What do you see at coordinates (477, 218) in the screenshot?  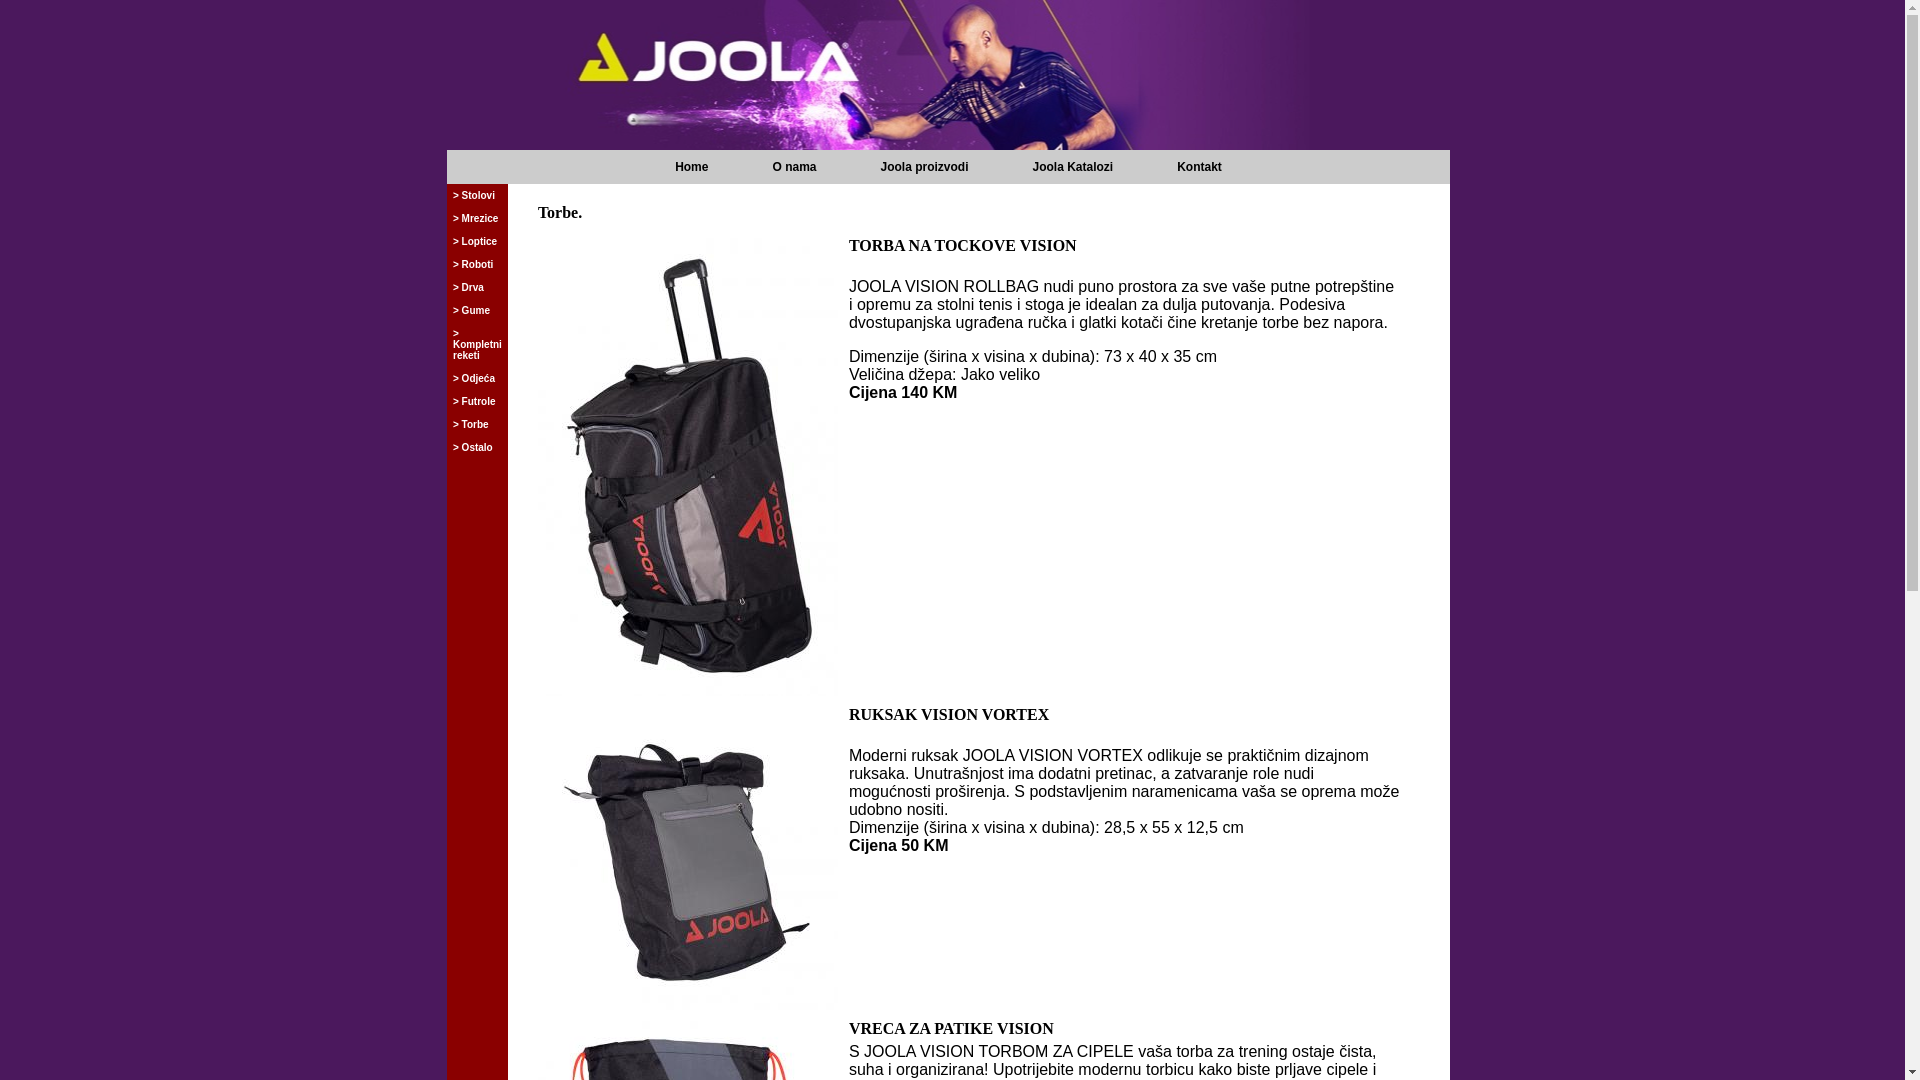 I see `> Mrezice` at bounding box center [477, 218].